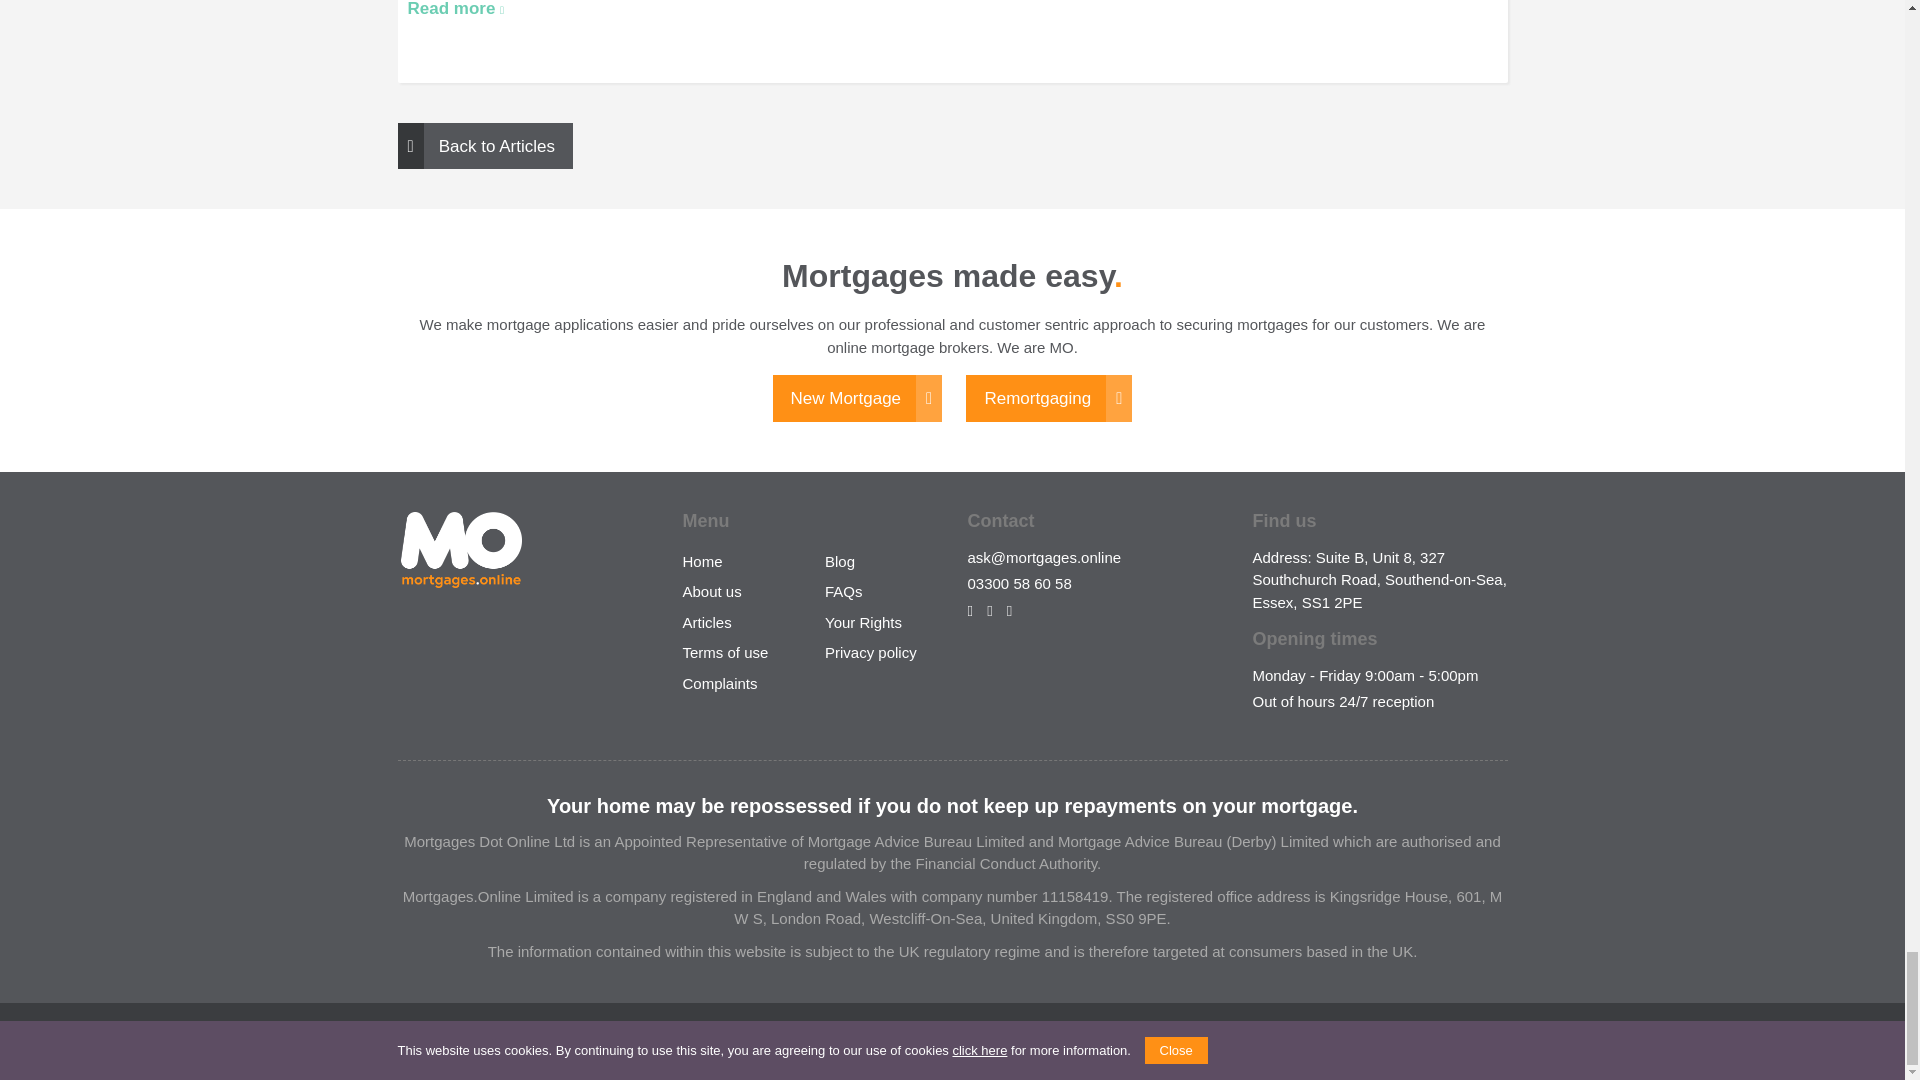  Describe the element at coordinates (858, 398) in the screenshot. I see `New Mortgage` at that location.